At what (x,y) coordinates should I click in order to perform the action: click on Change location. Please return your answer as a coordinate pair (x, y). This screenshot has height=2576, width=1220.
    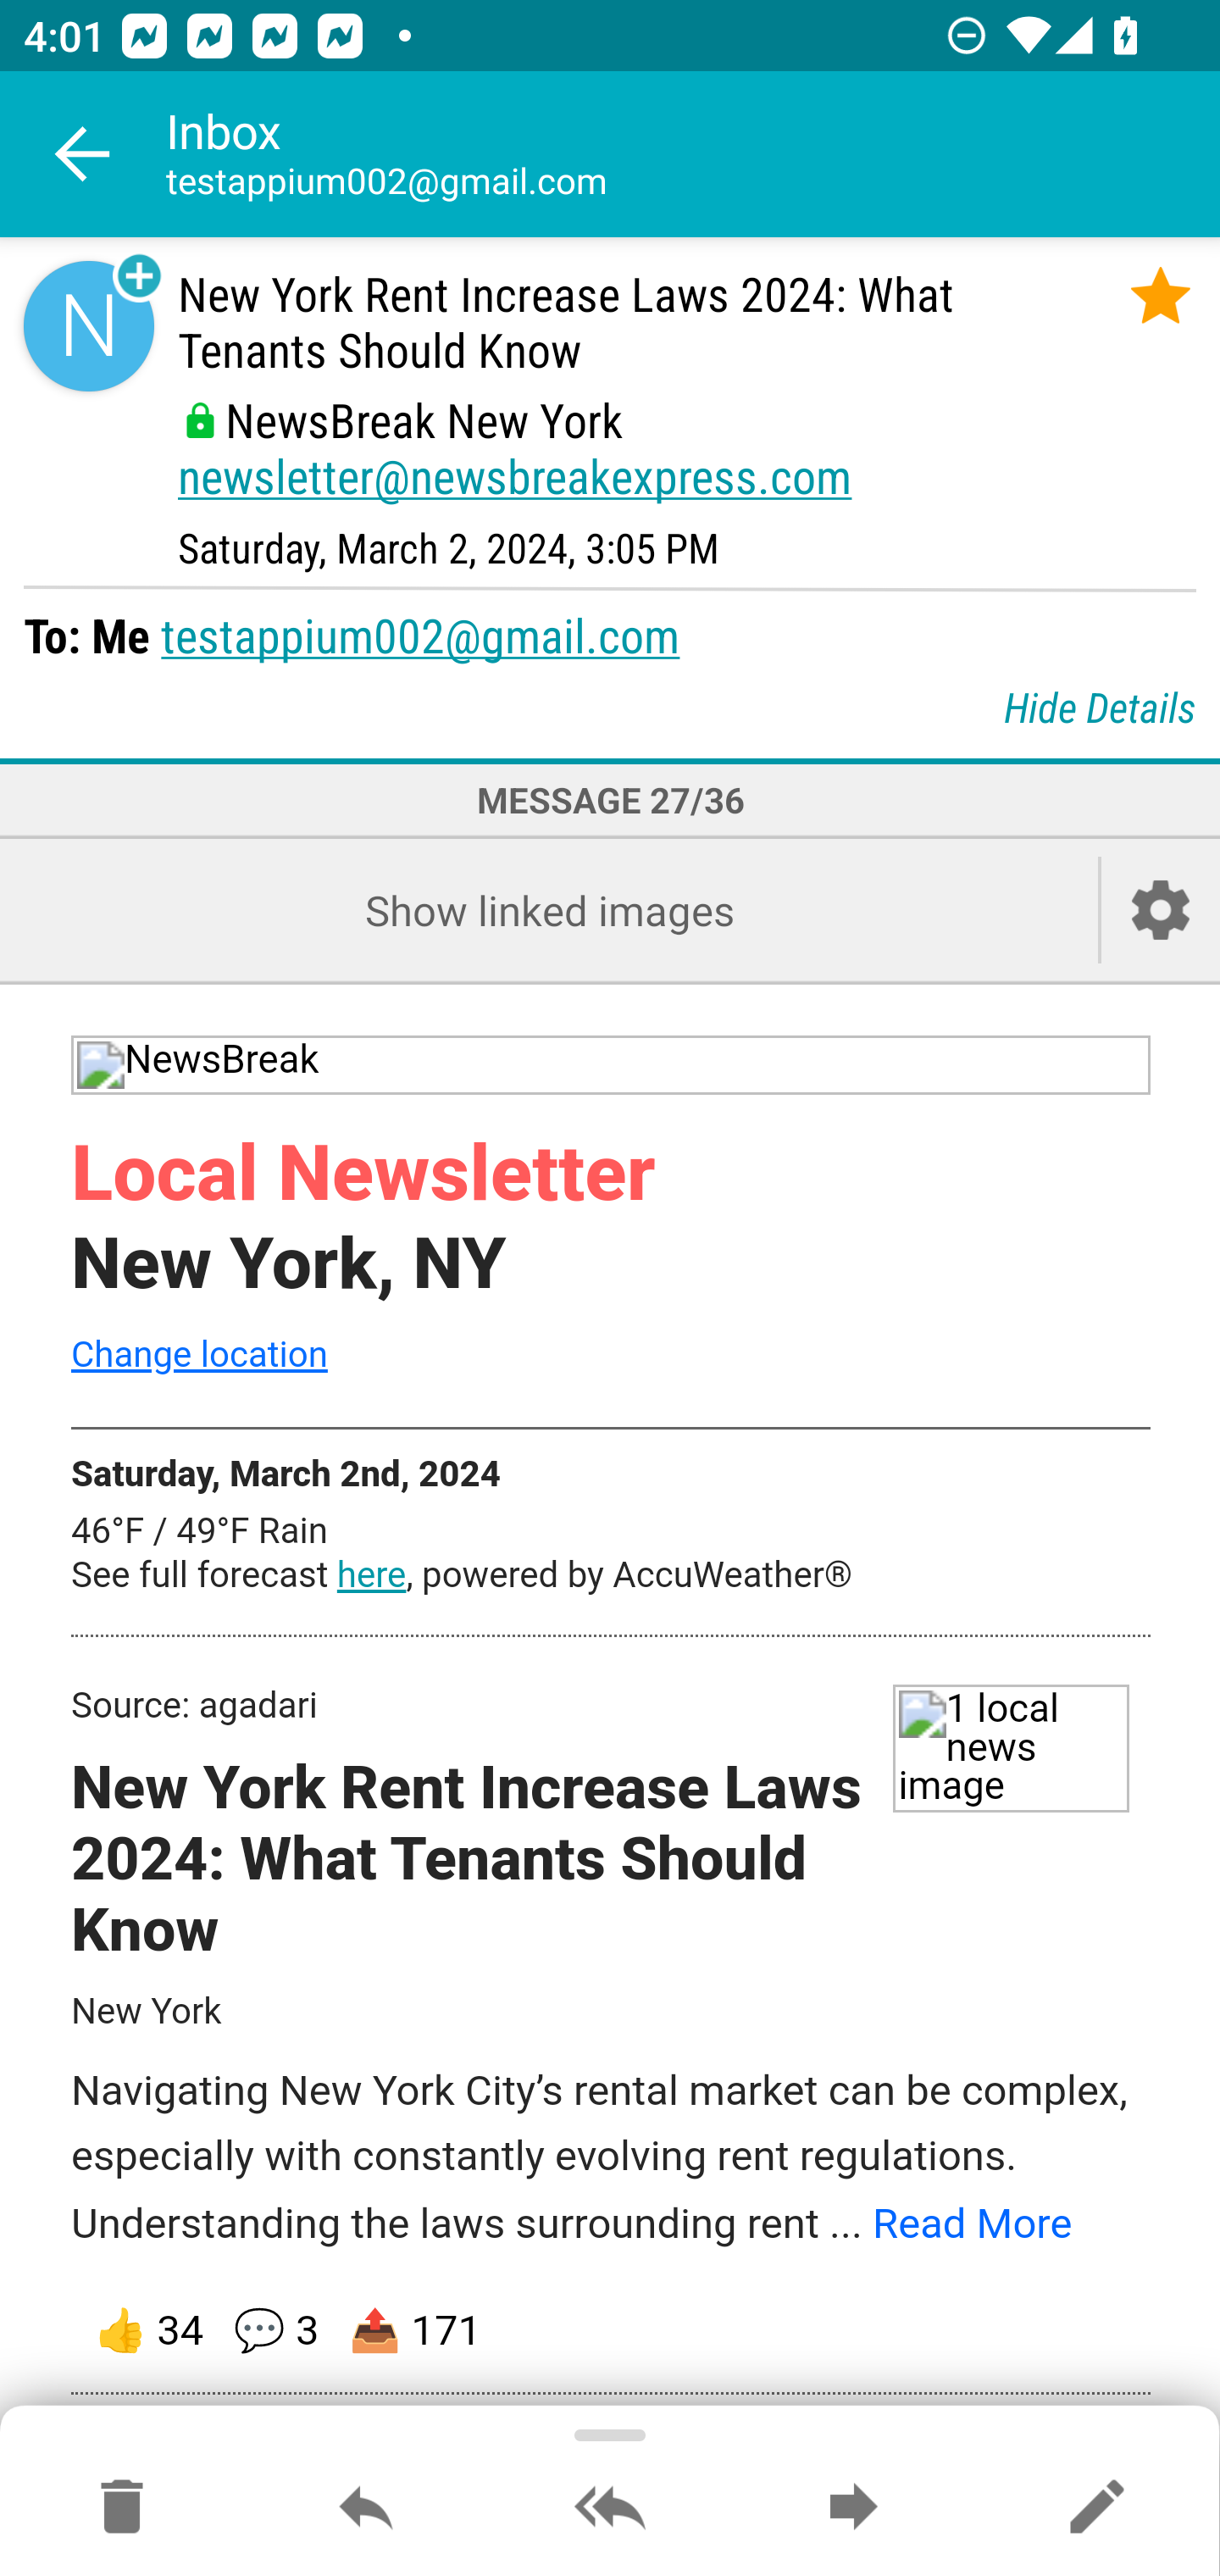
    Looking at the image, I should click on (199, 1354).